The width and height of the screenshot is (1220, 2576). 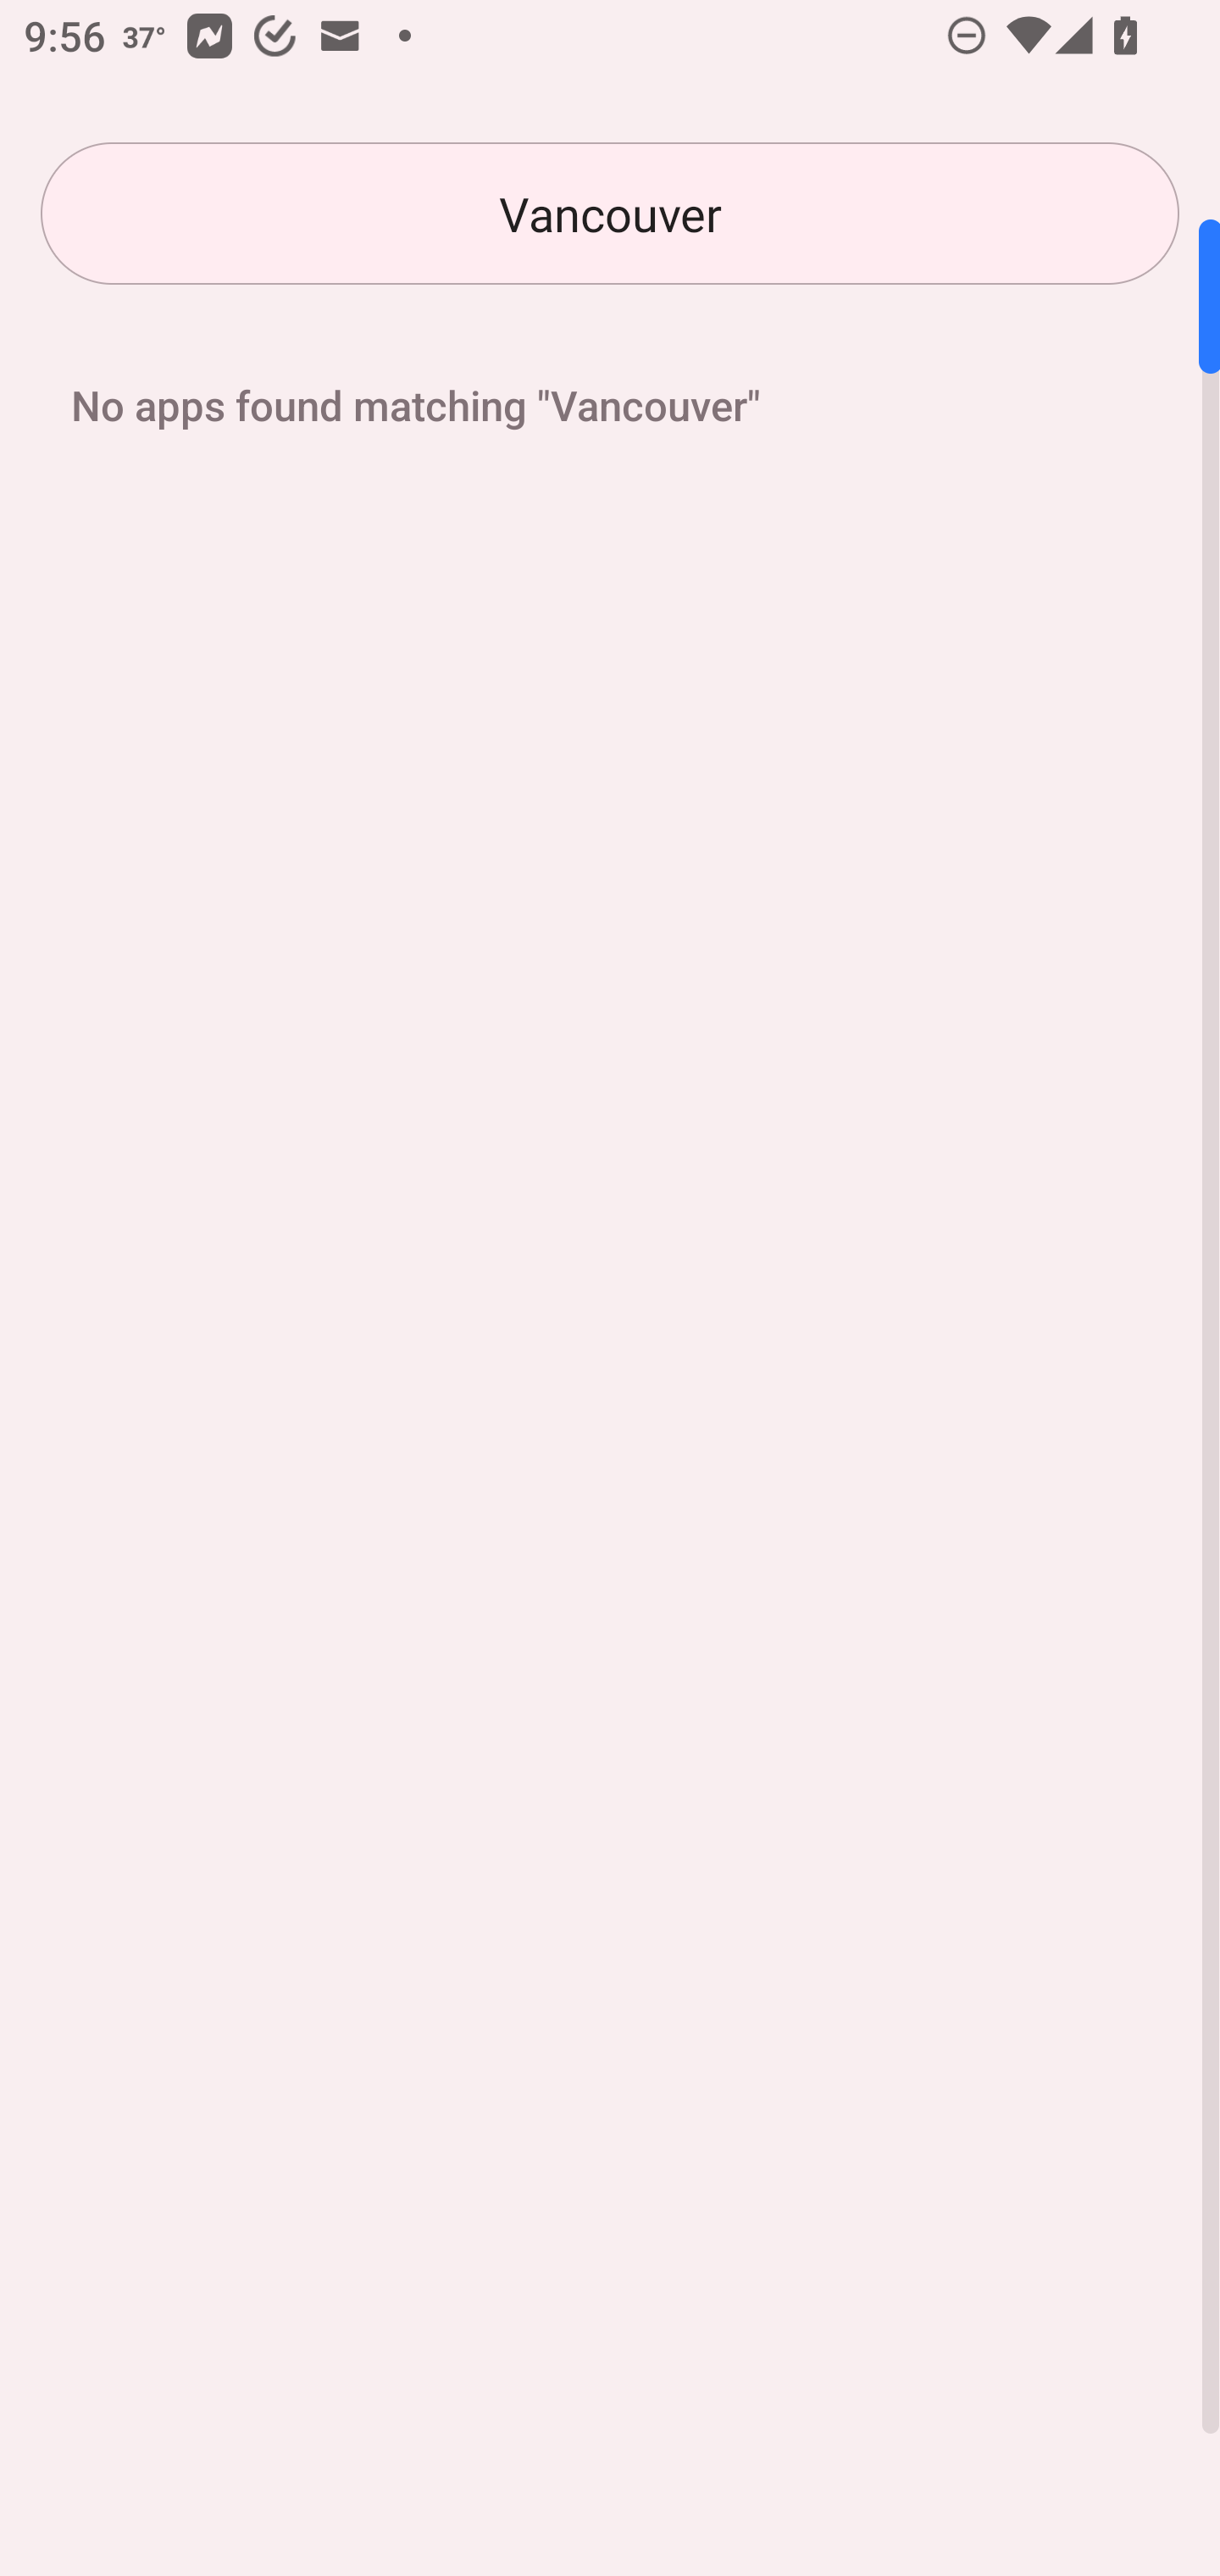 What do you see at coordinates (610, 214) in the screenshot?
I see `Vancouver` at bounding box center [610, 214].